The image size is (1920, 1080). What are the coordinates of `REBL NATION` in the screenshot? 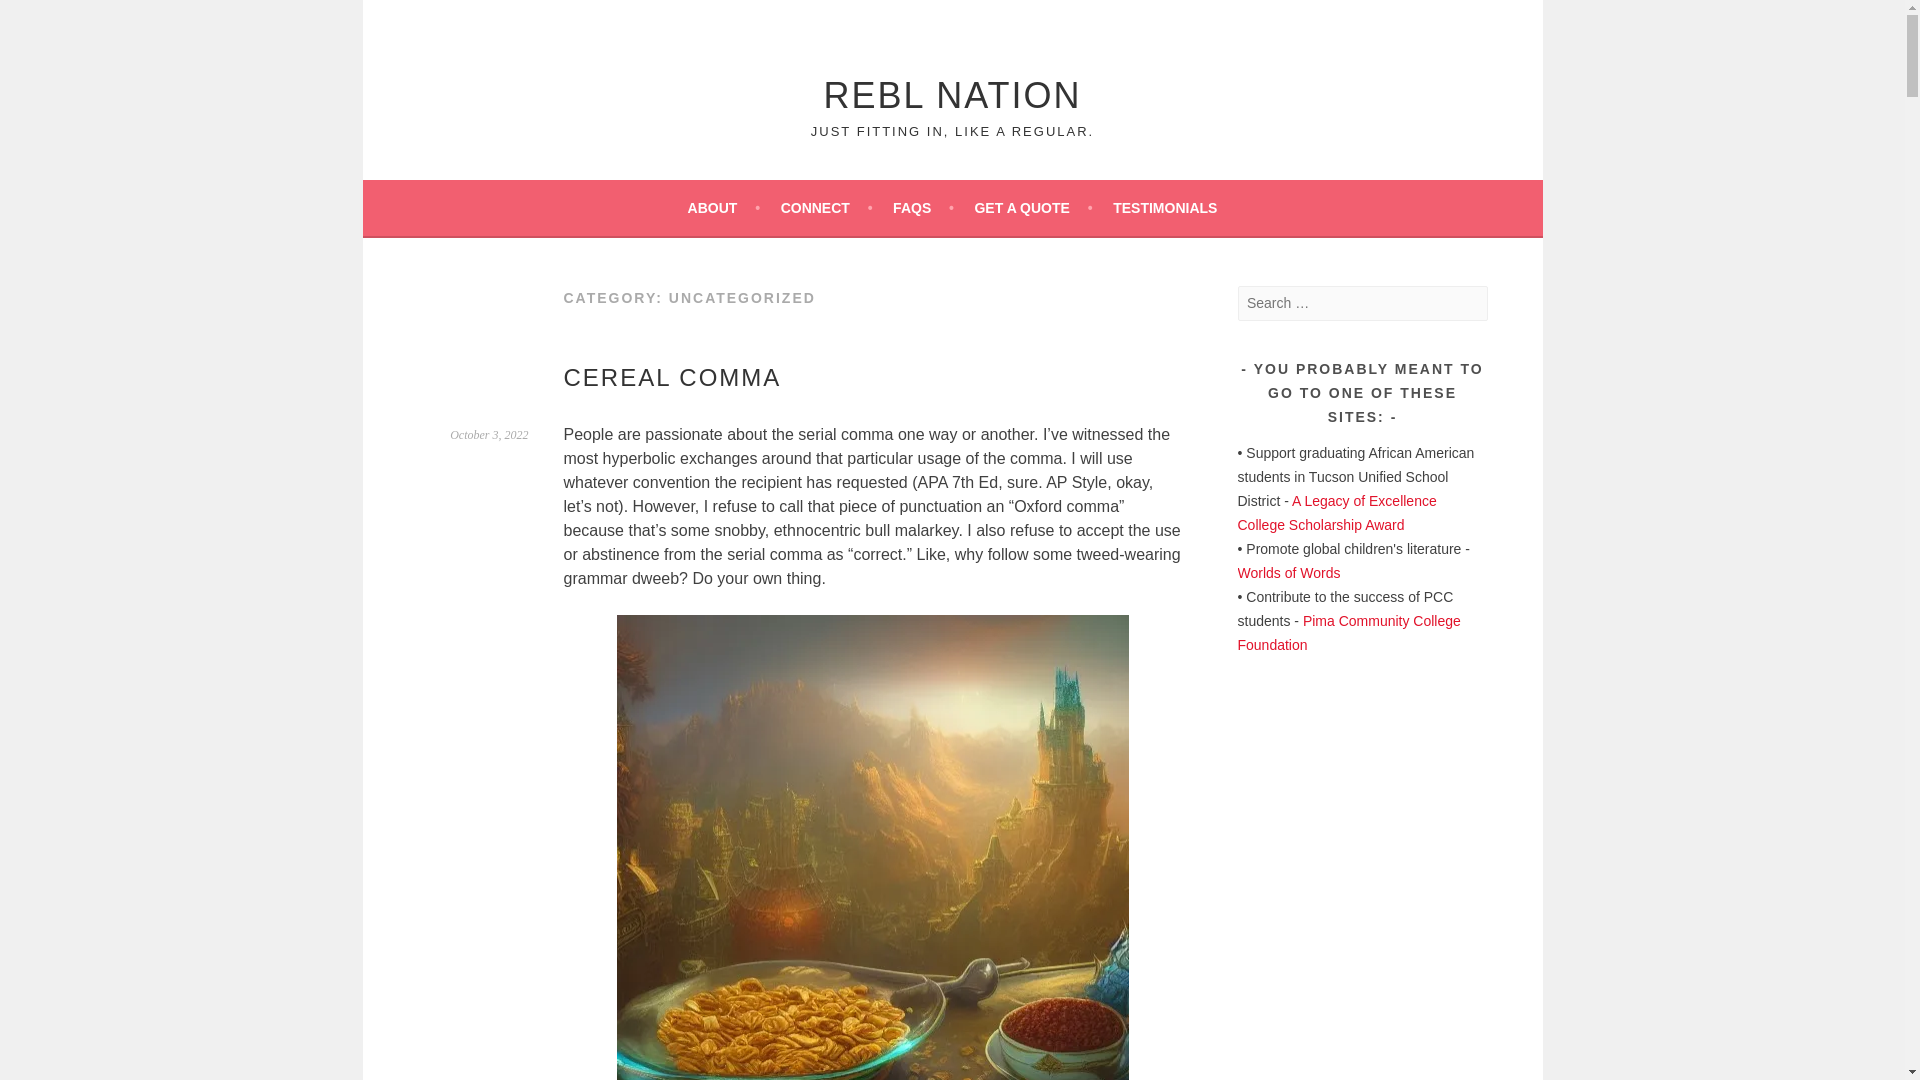 It's located at (952, 94).